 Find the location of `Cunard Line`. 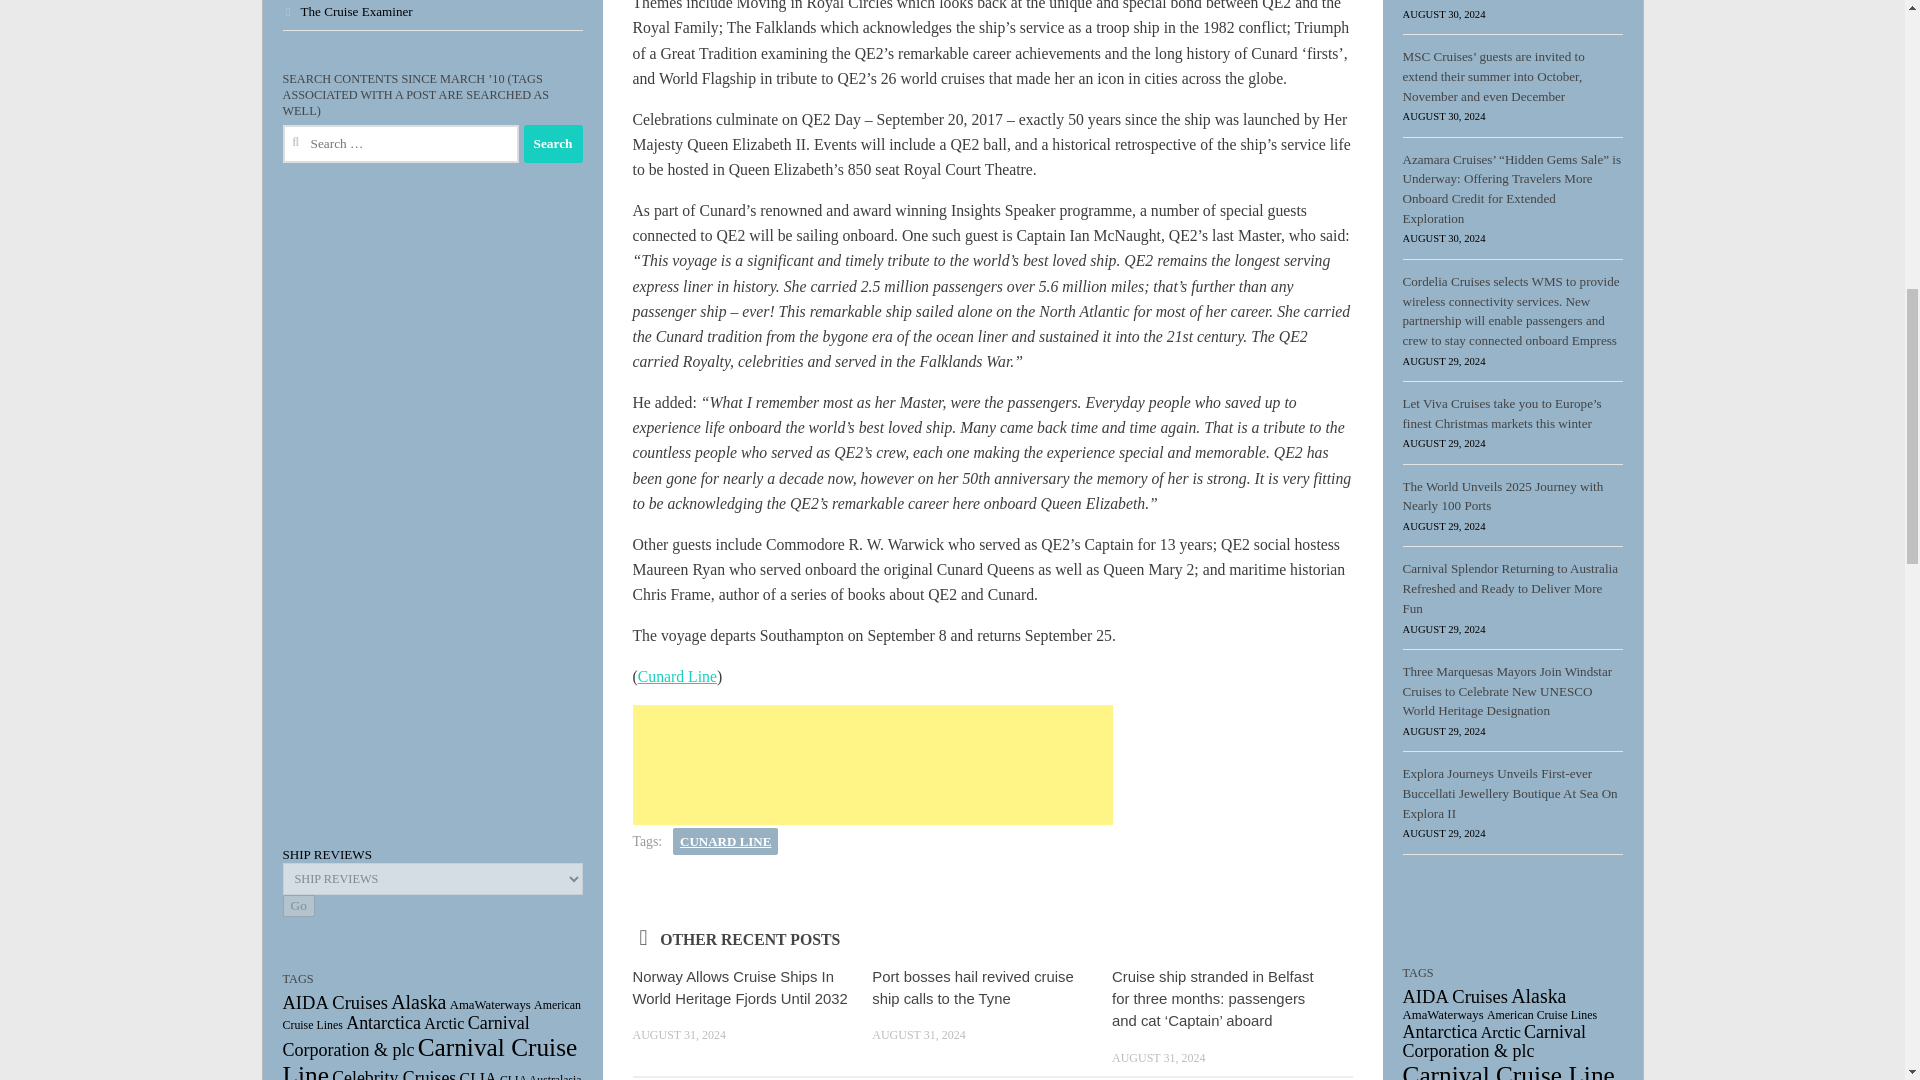

Cunard Line is located at coordinates (676, 676).